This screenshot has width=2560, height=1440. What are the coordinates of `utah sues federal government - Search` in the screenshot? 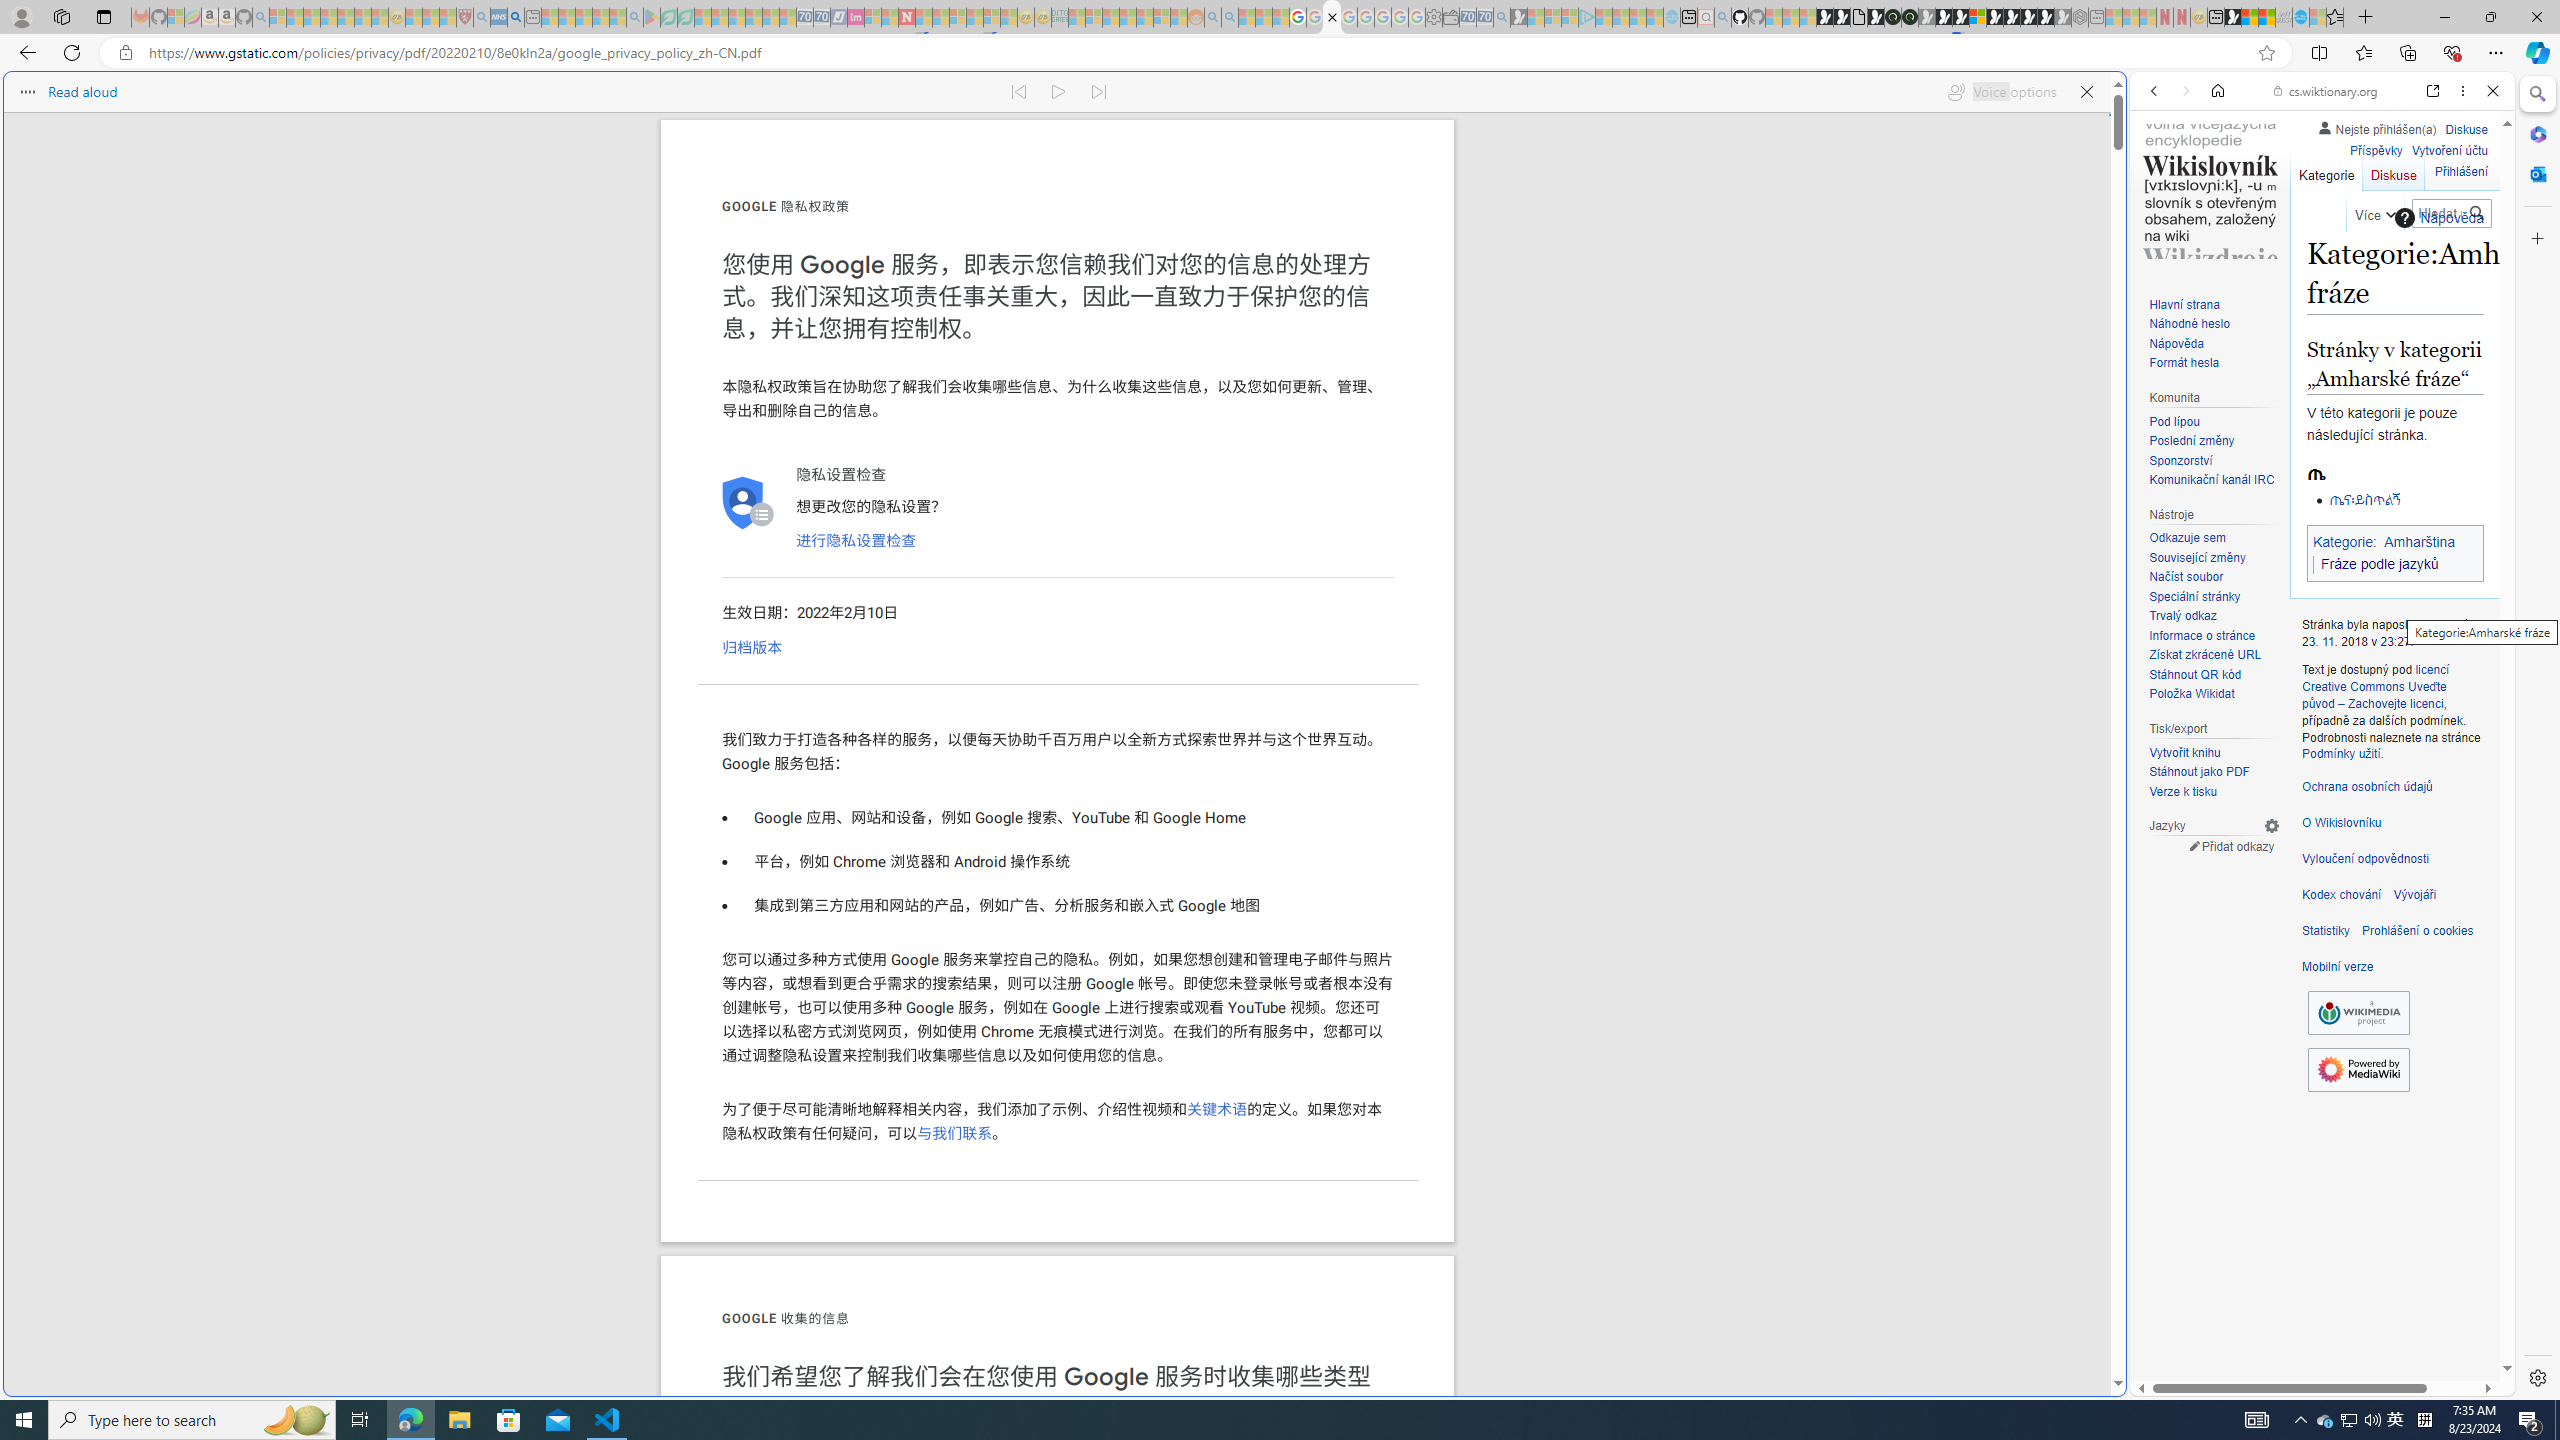 It's located at (516, 17).